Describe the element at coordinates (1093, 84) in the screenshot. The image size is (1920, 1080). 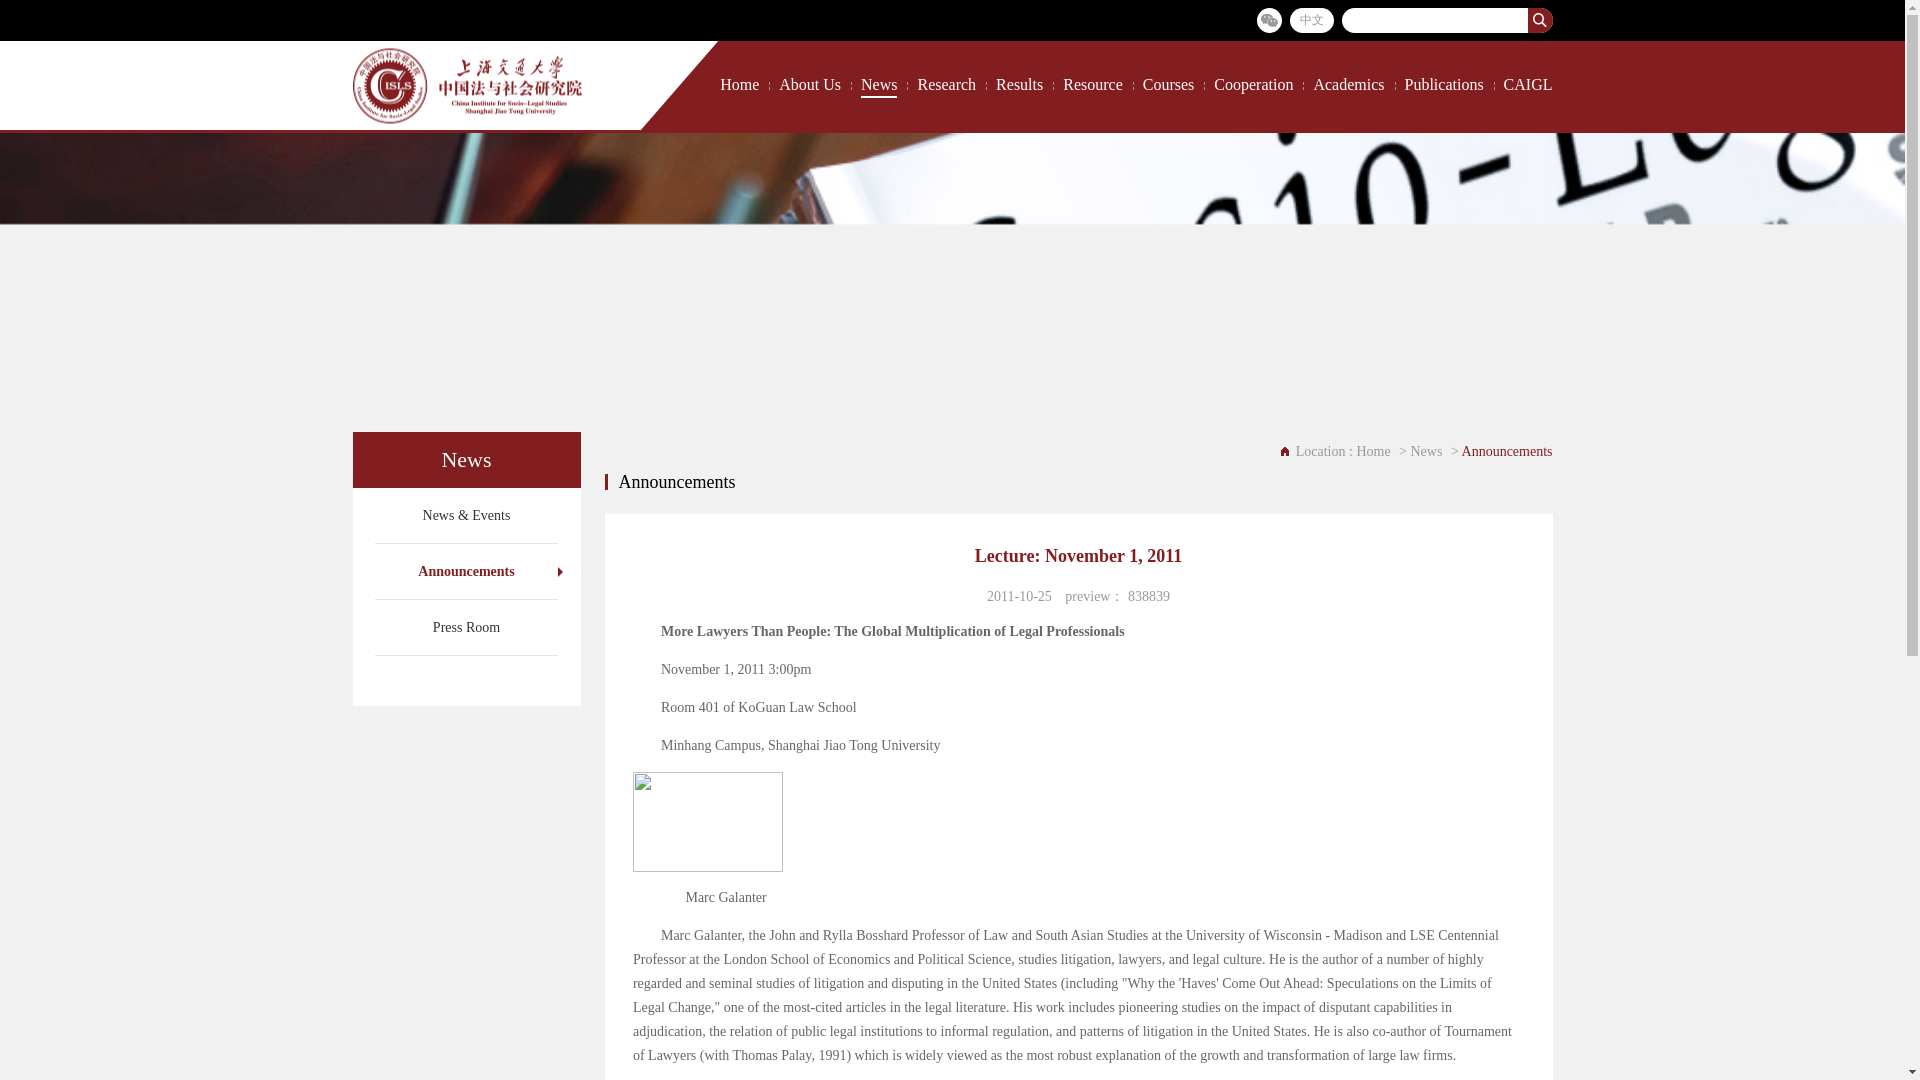
I see `Resource` at that location.